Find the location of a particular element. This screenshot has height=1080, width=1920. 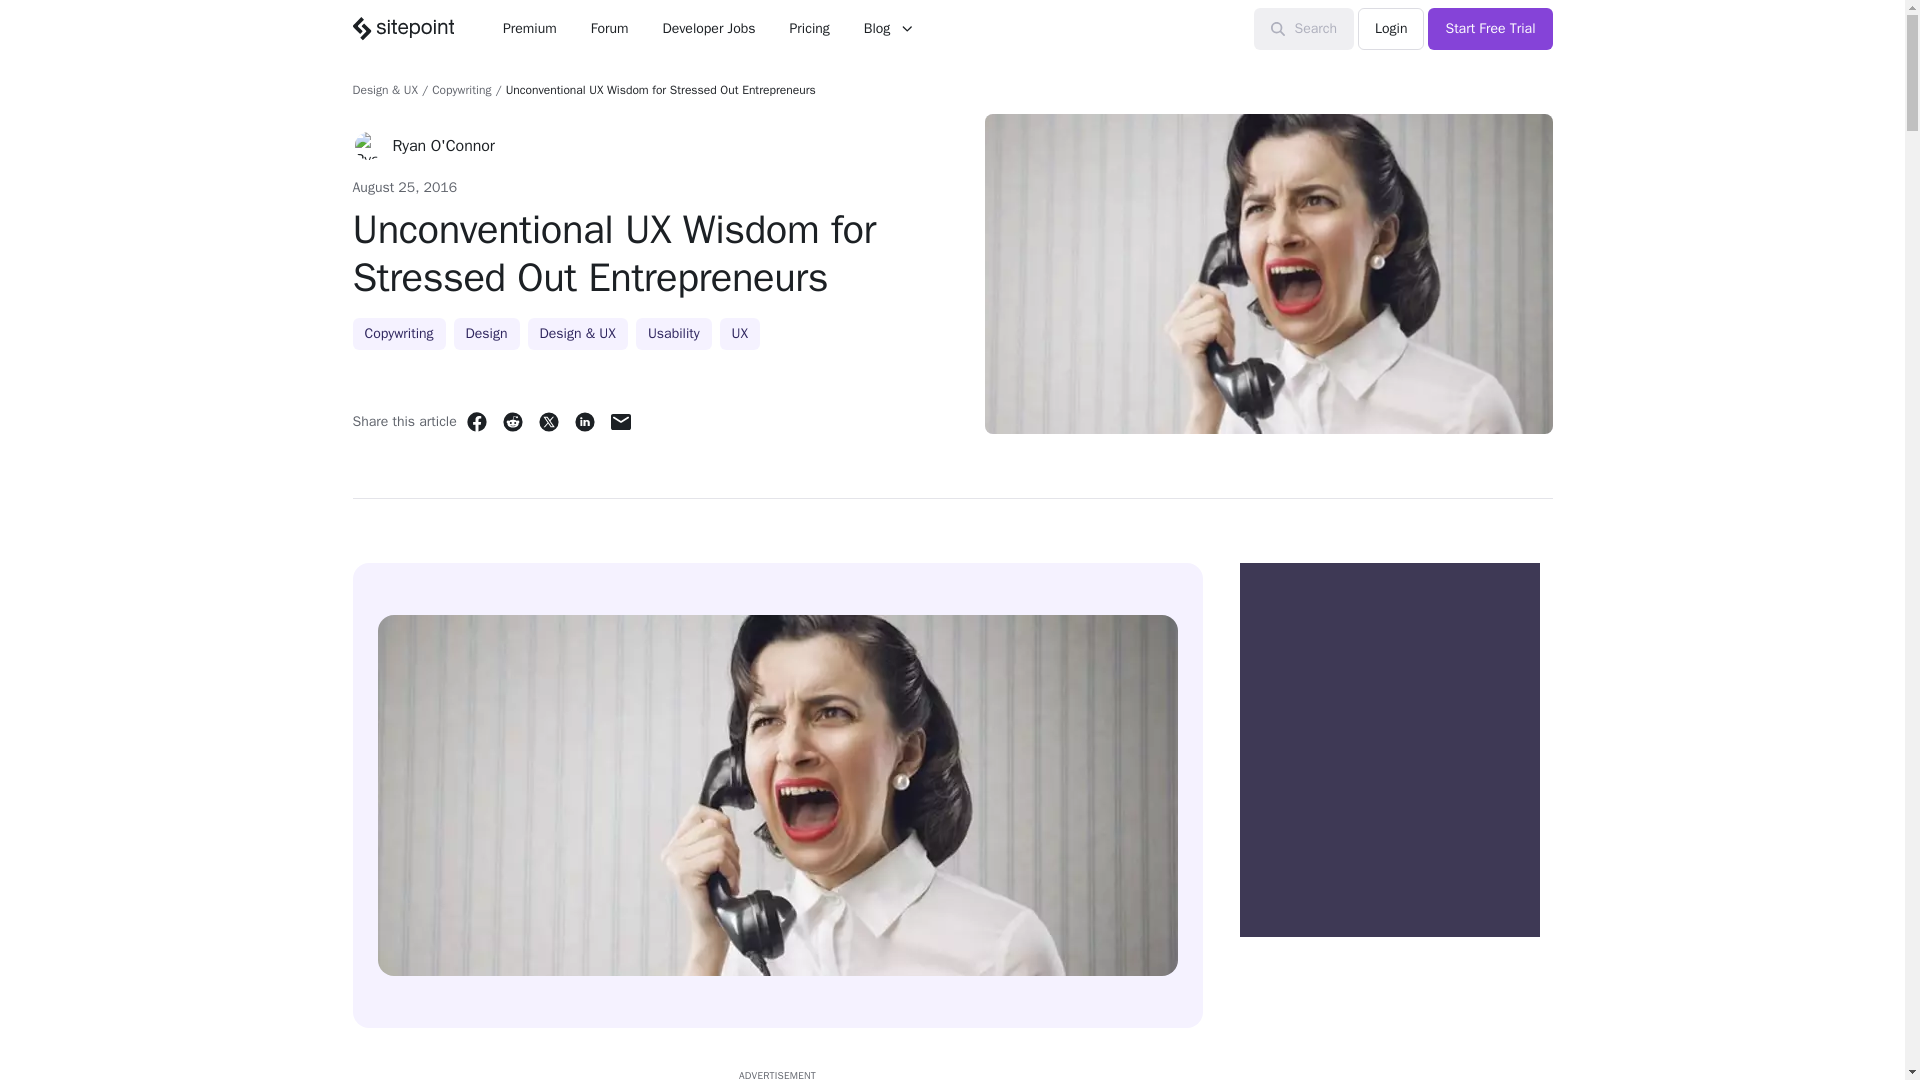

Pricing is located at coordinates (810, 28).